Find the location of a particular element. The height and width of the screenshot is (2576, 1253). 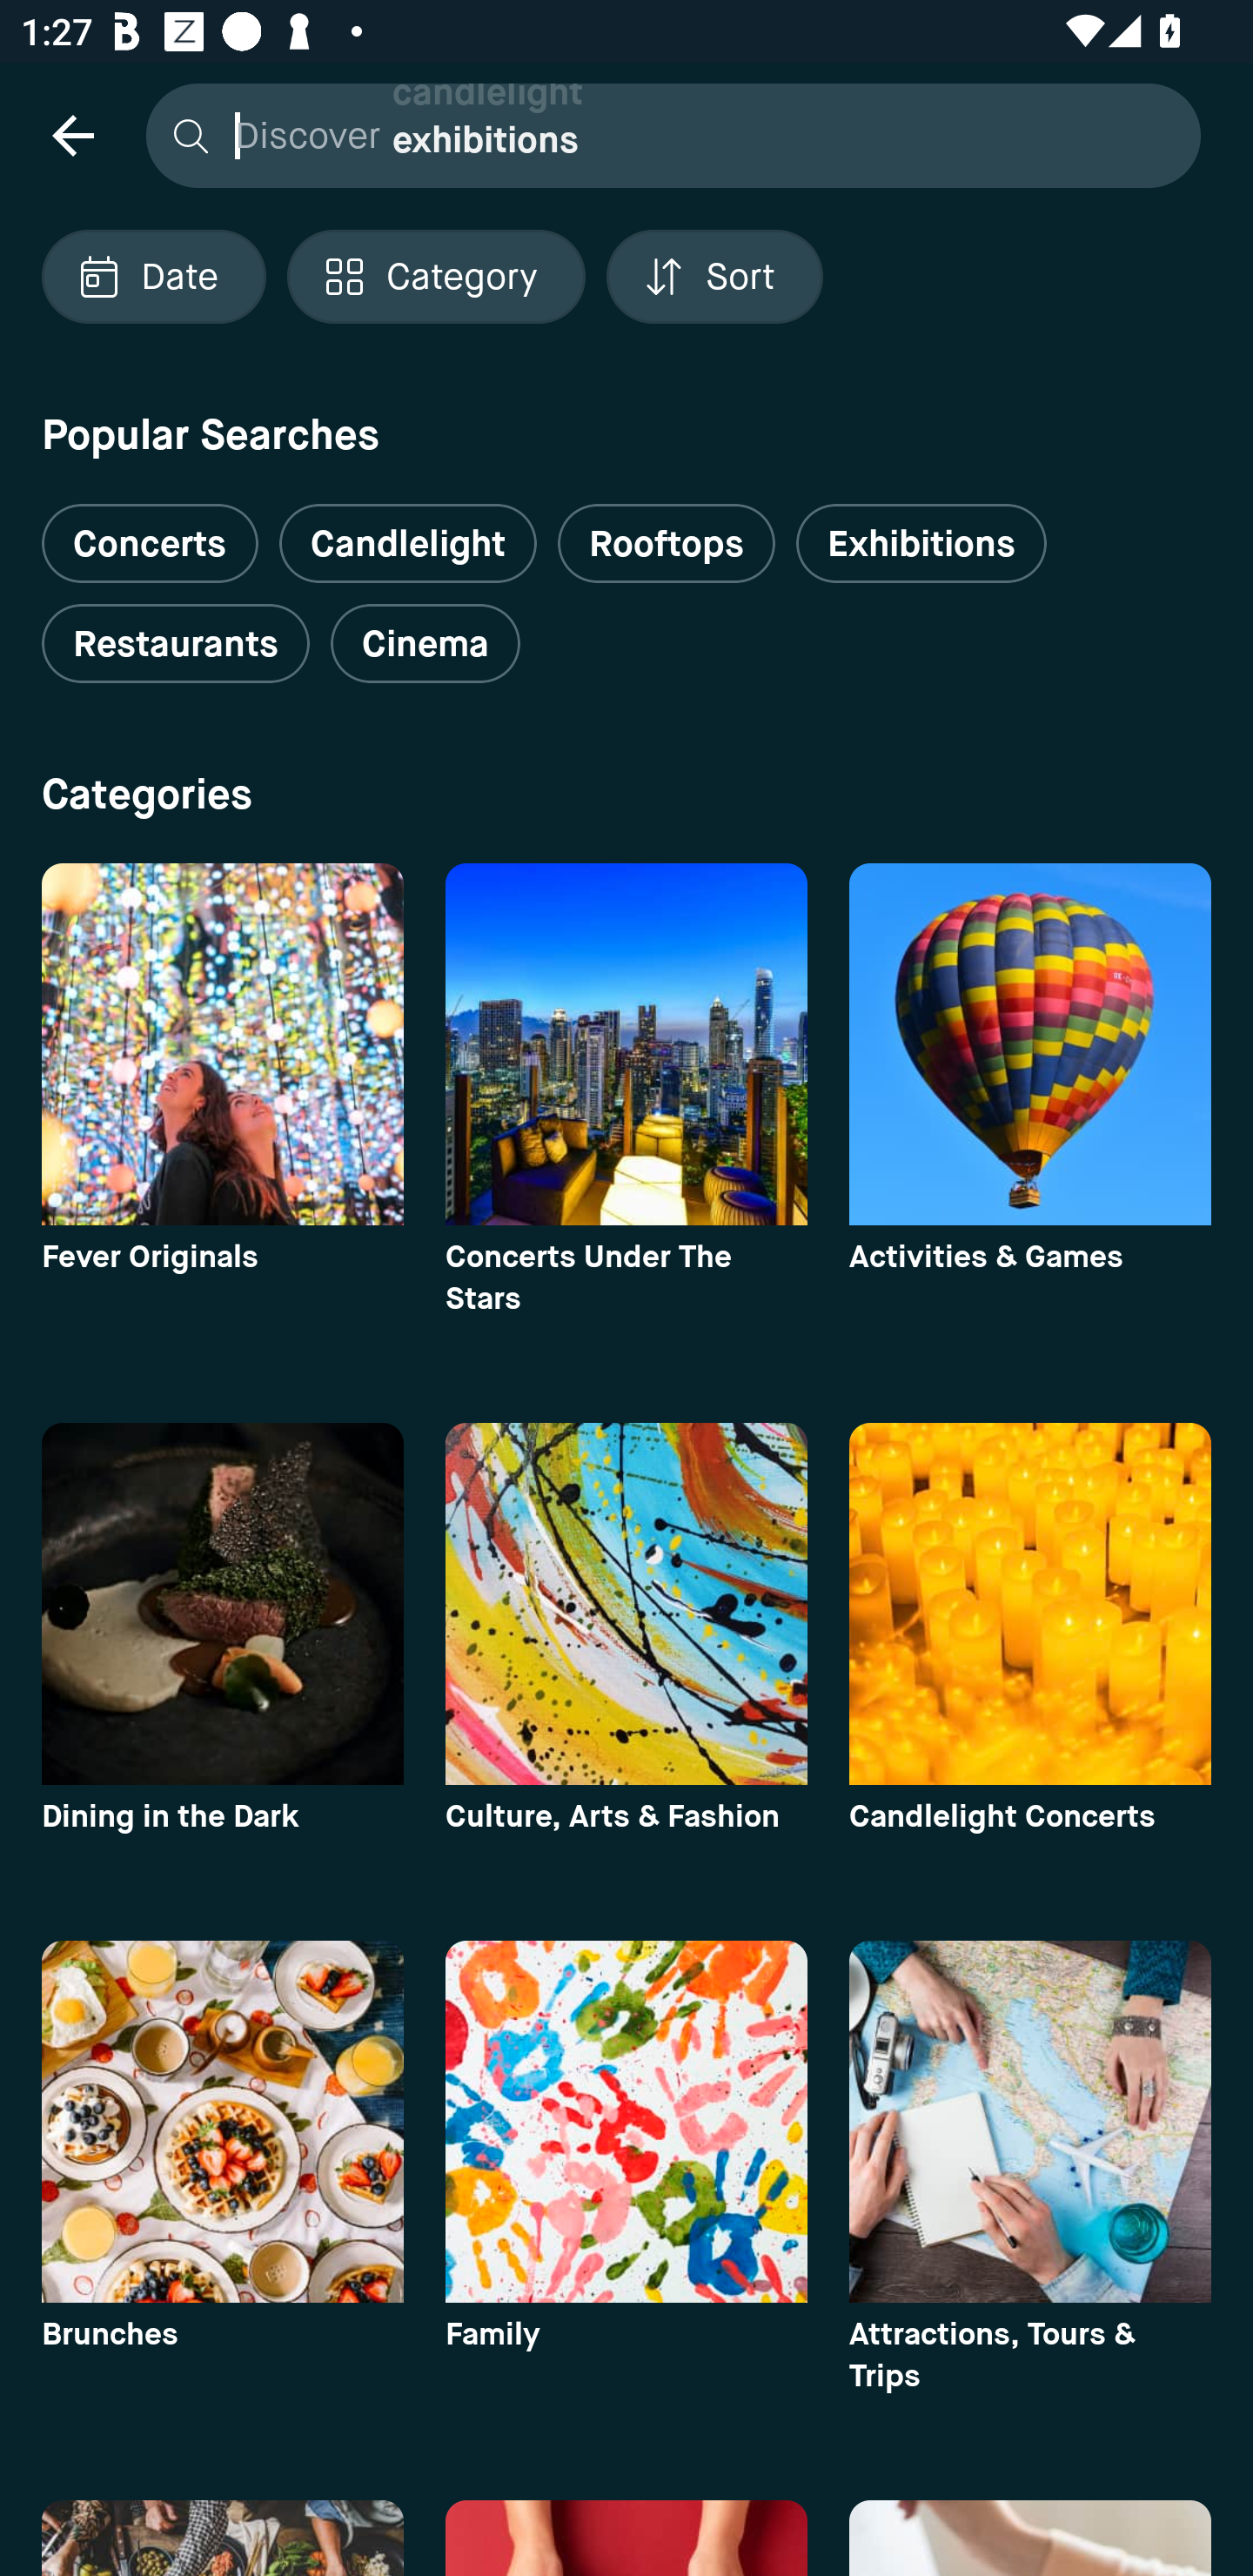

category image is located at coordinates (222, 2121).